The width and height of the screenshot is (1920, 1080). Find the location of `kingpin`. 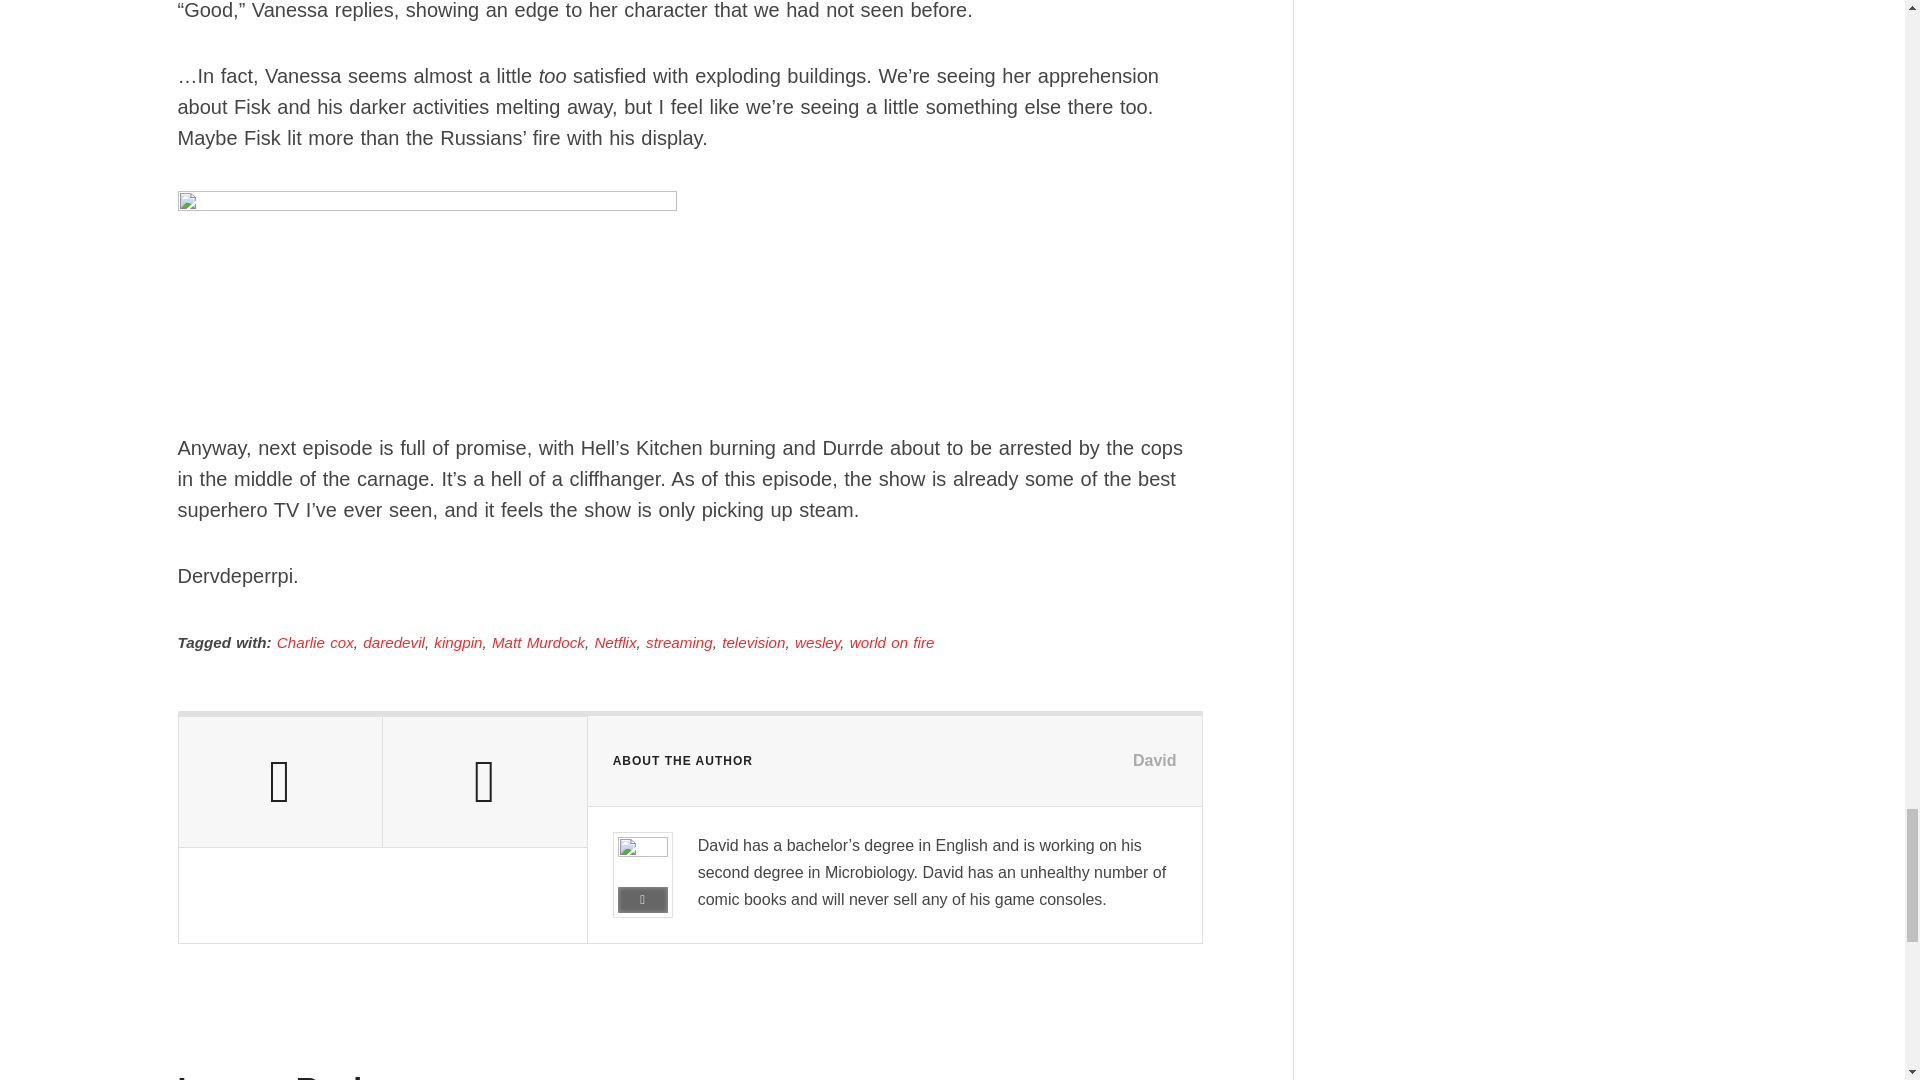

kingpin is located at coordinates (457, 642).